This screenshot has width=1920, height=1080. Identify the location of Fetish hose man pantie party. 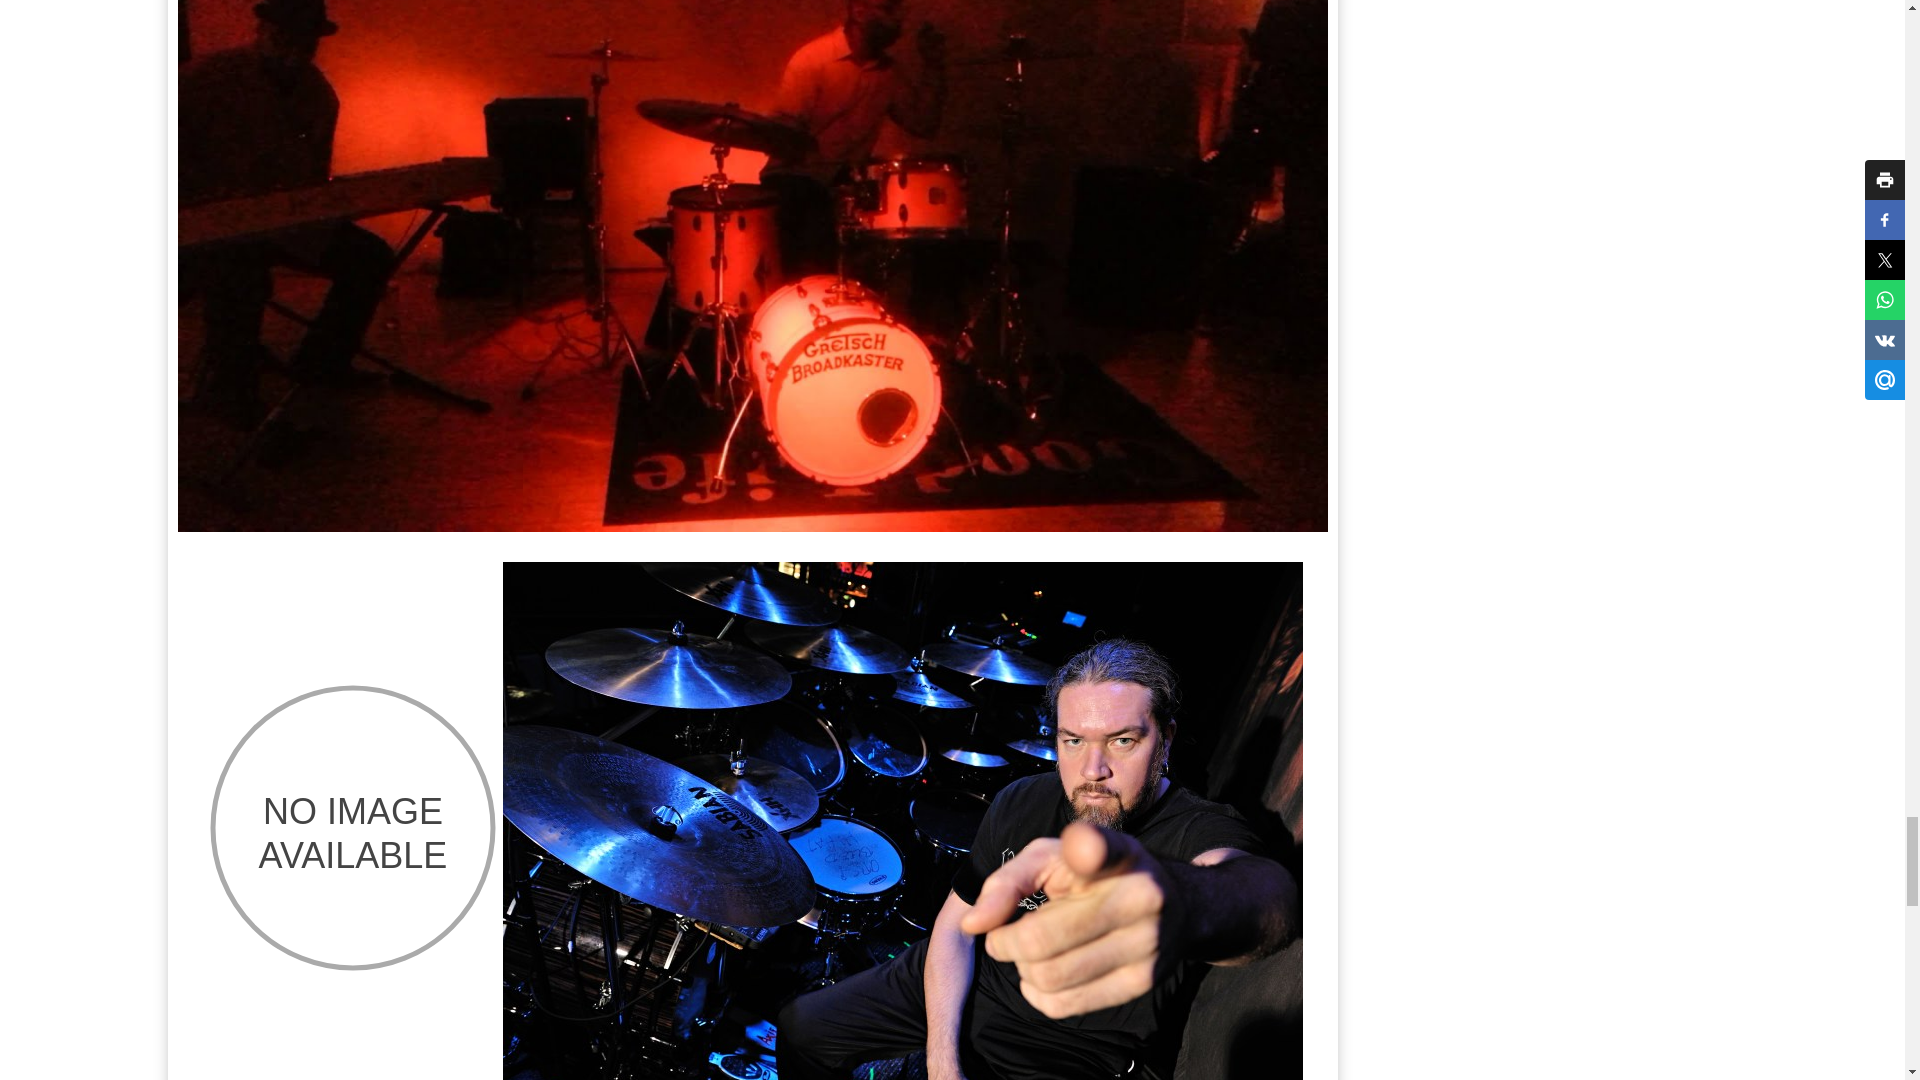
(351, 828).